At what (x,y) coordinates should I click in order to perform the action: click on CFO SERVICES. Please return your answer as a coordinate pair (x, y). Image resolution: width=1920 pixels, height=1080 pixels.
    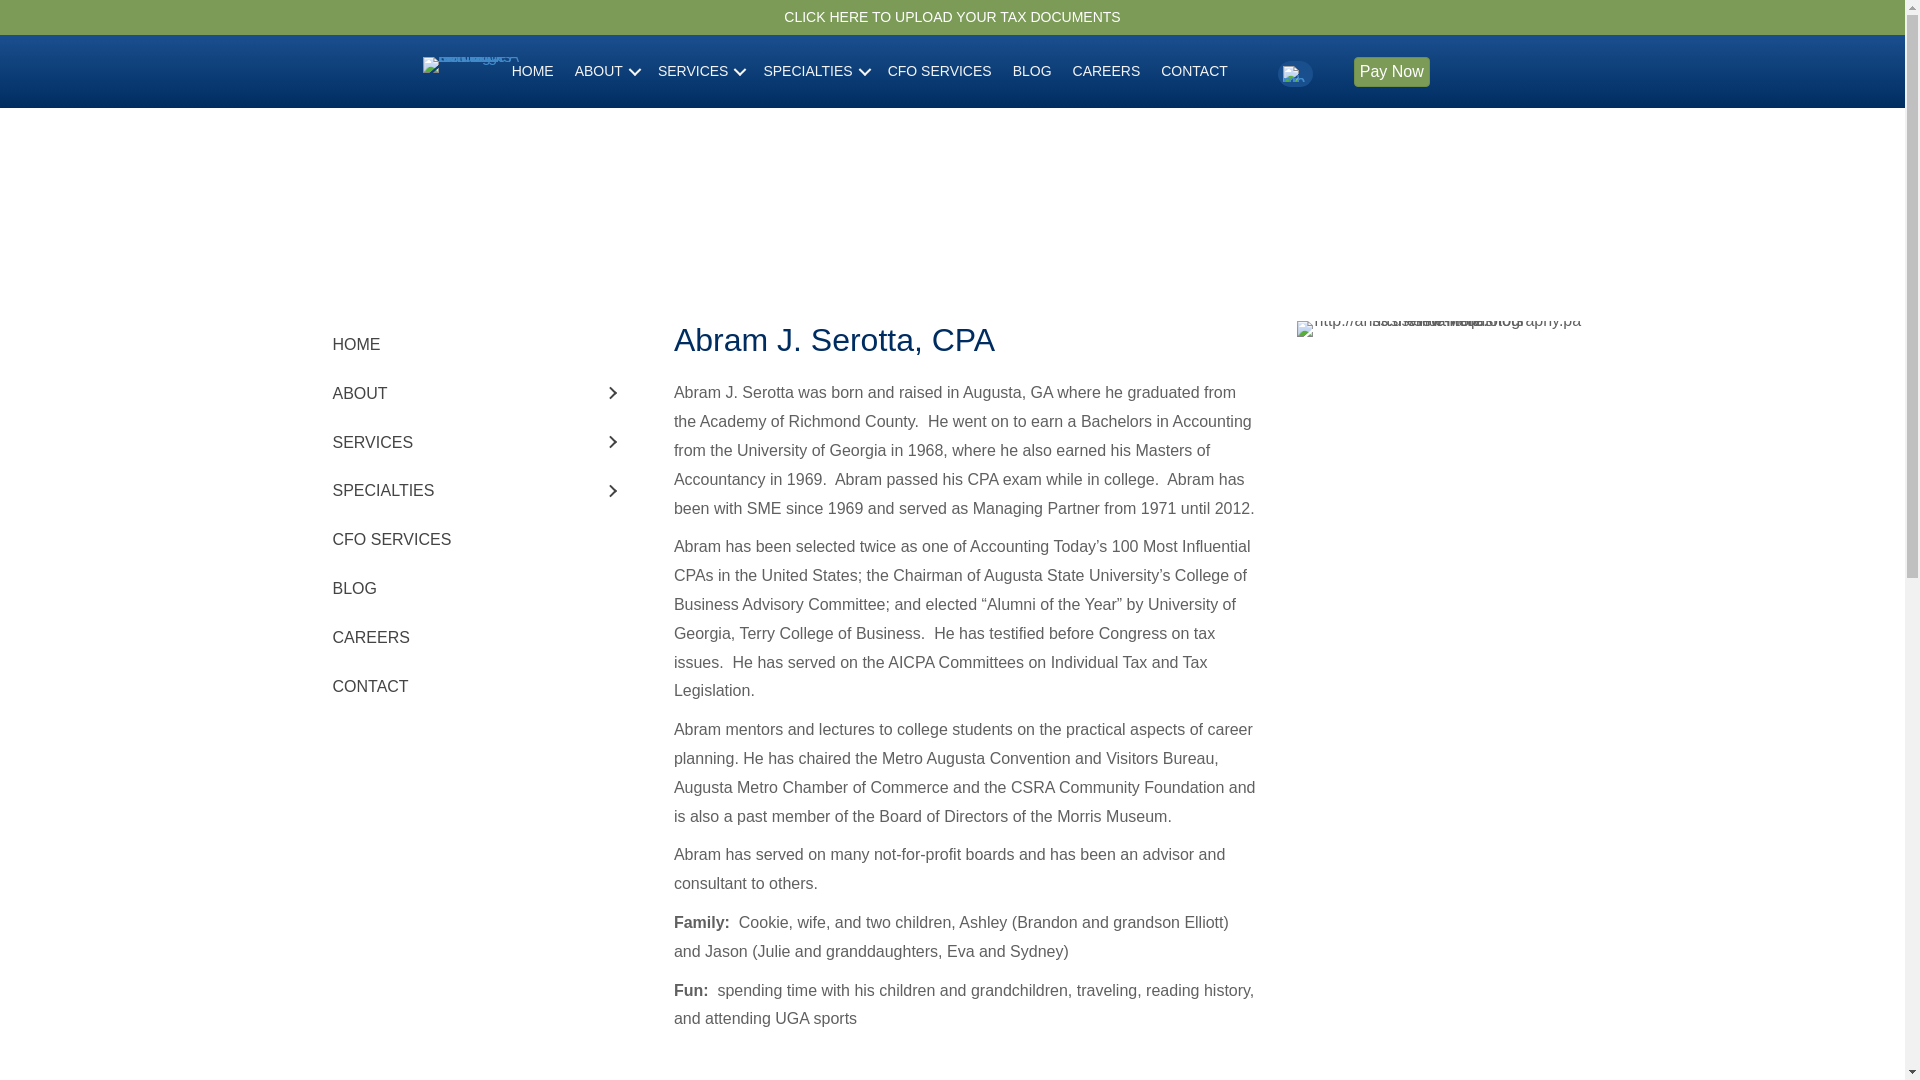
    Looking at the image, I should click on (940, 71).